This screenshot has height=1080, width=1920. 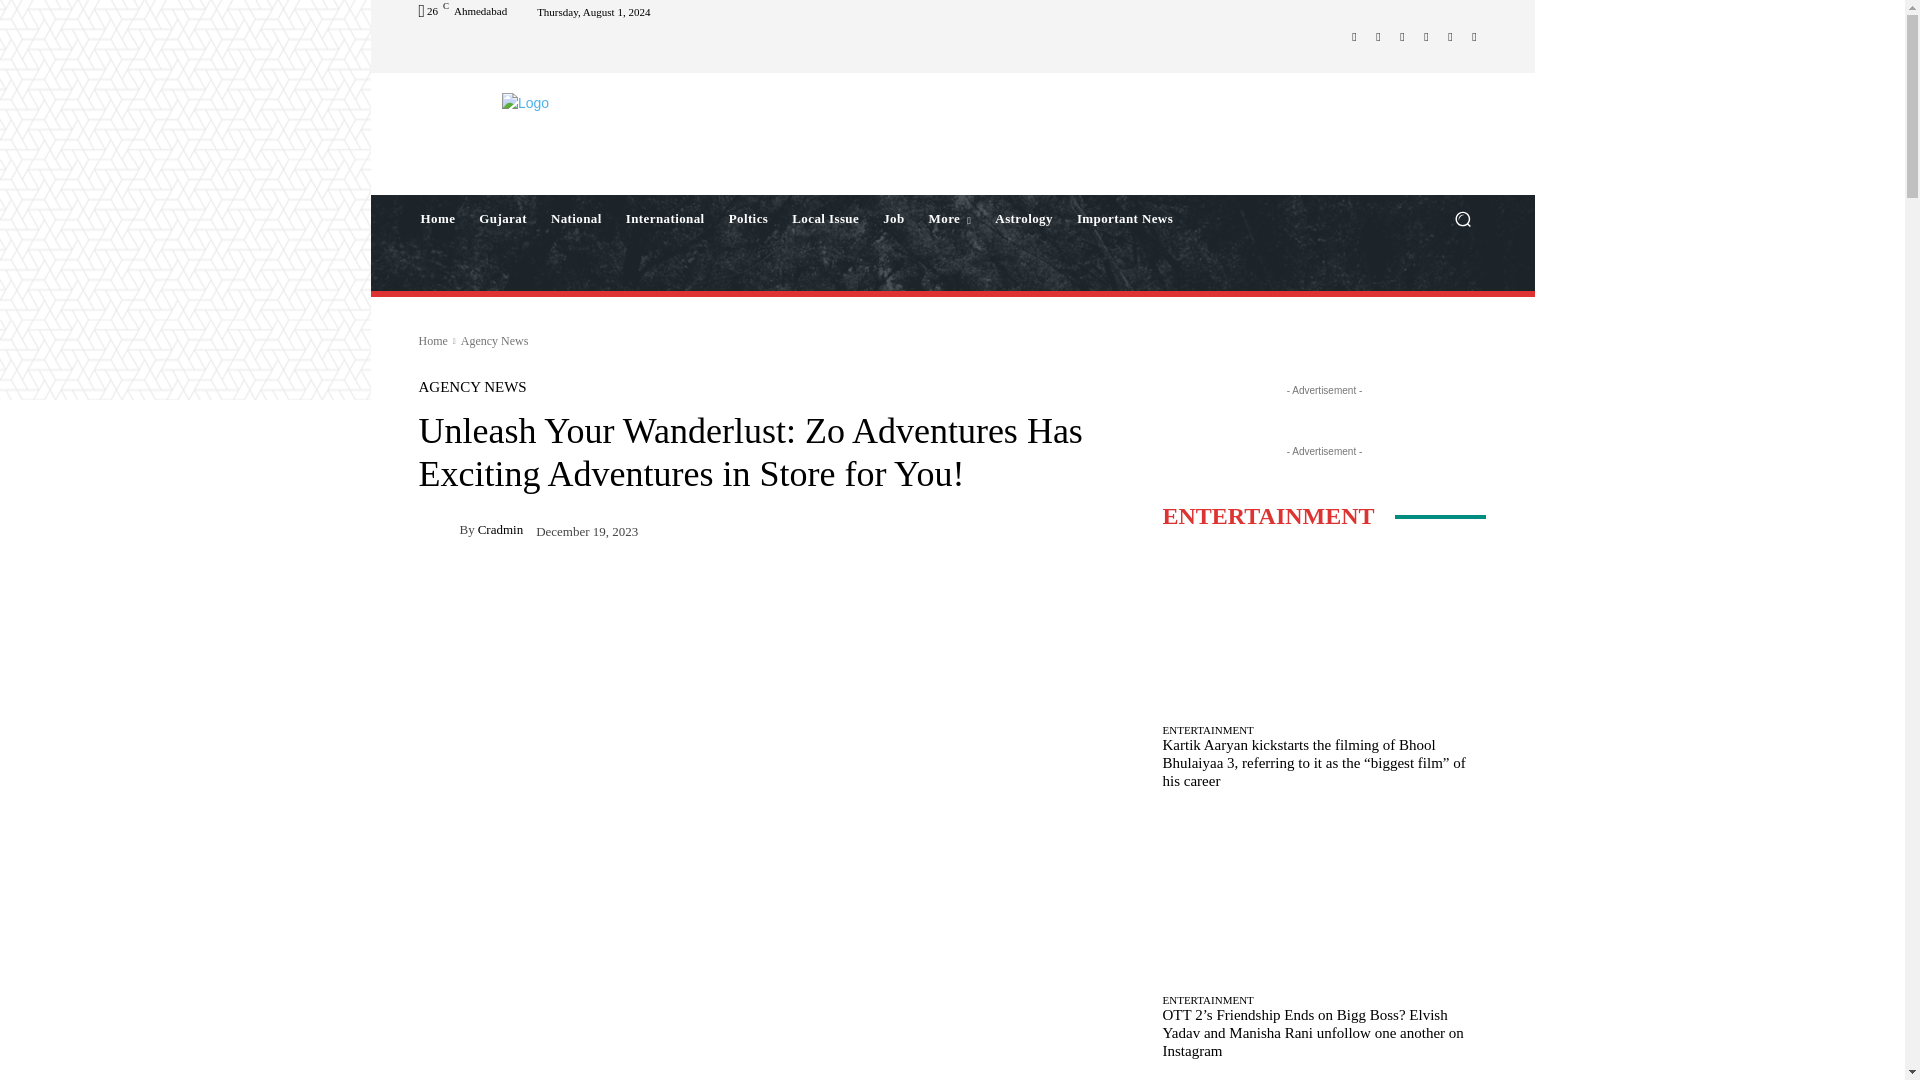 I want to click on Facebook, so click(x=1354, y=35).